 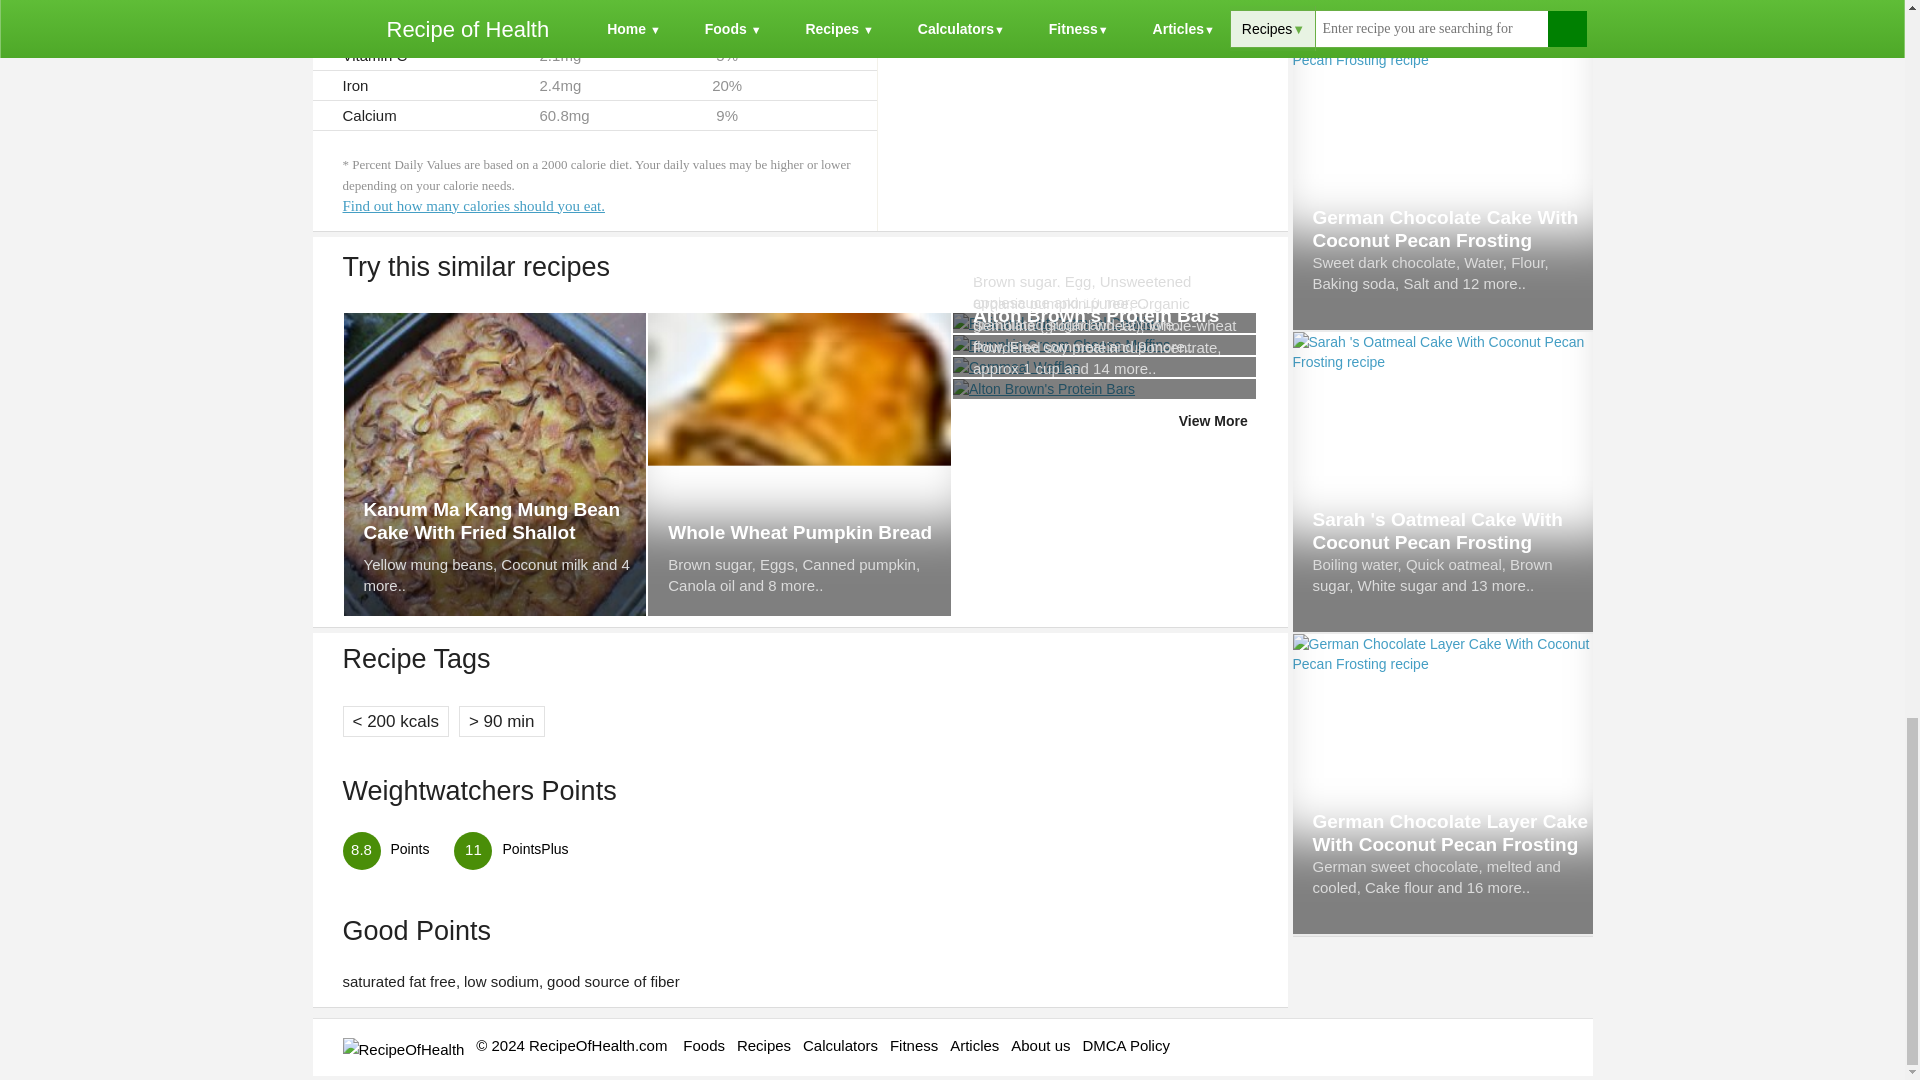 I want to click on Foods, so click(x=704, y=1045).